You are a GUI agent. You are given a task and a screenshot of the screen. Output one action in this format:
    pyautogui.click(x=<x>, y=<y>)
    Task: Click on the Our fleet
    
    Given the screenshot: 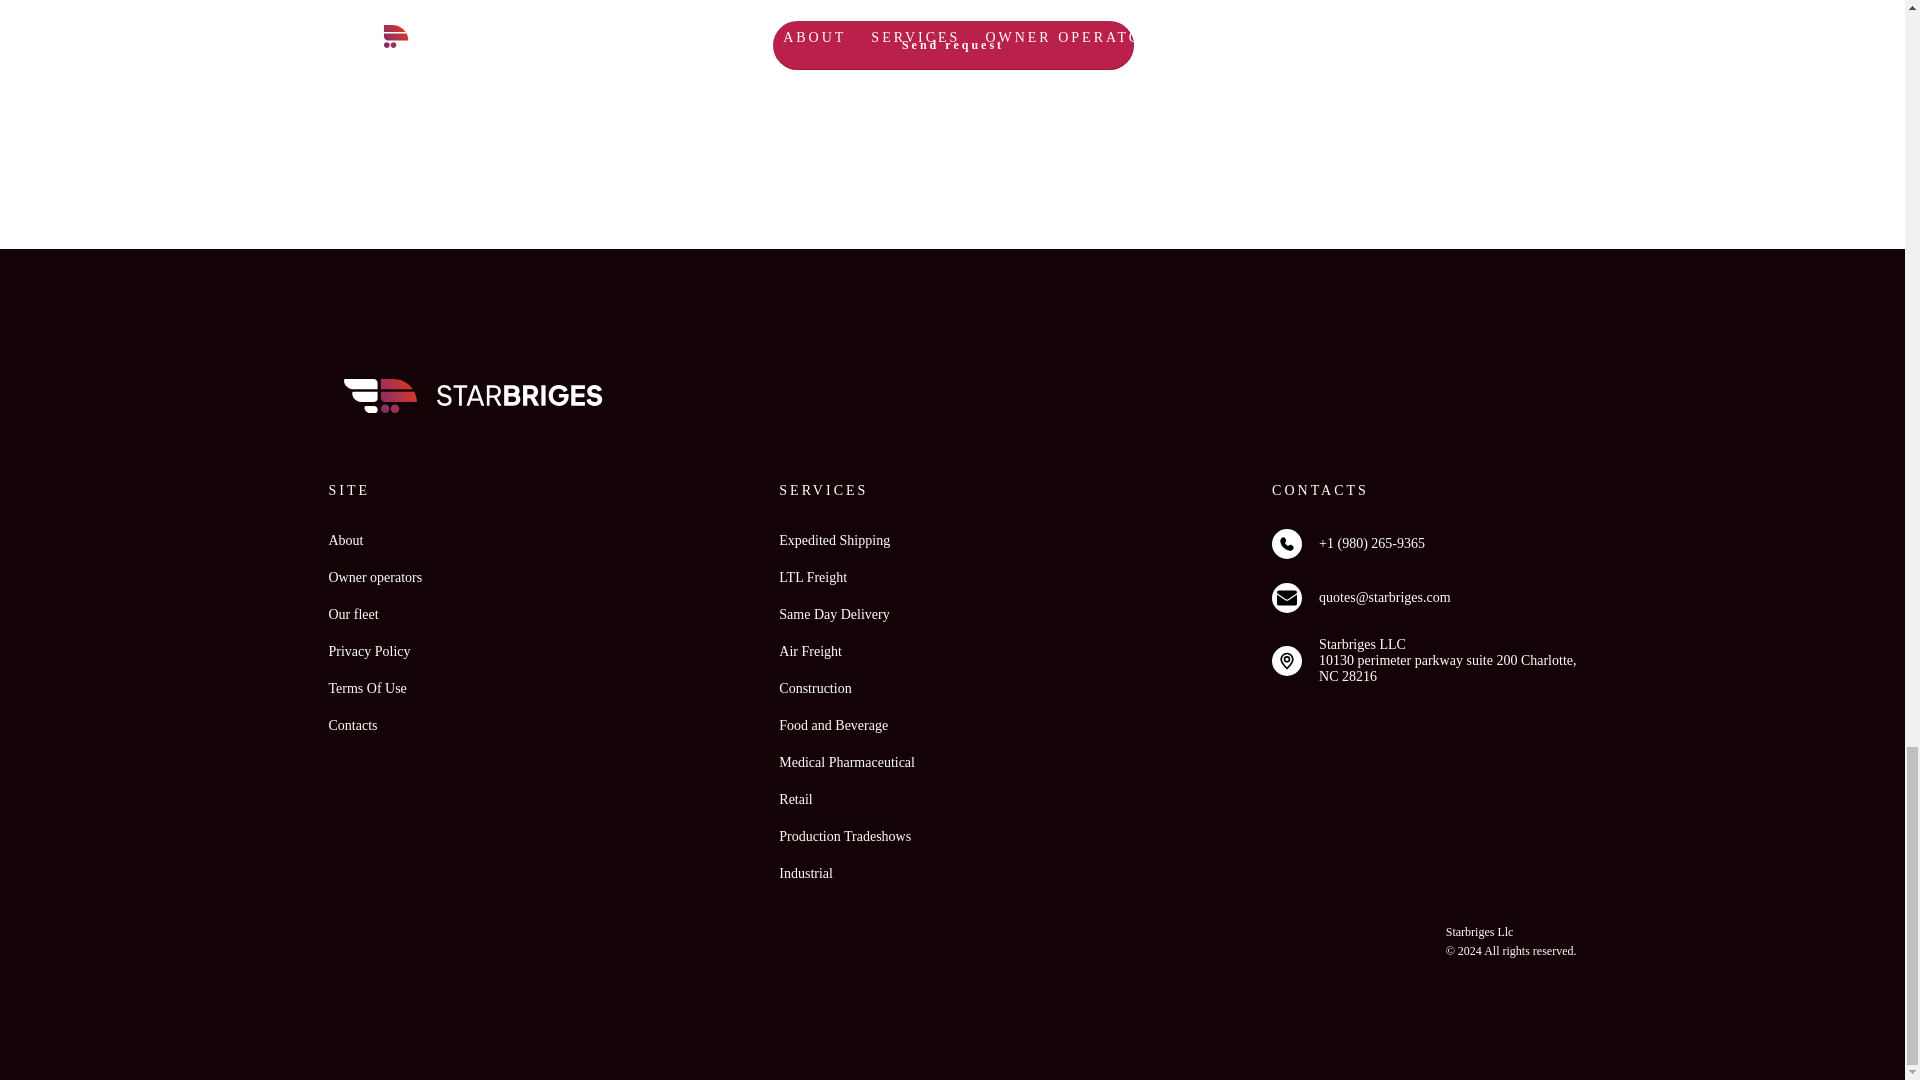 What is the action you would take?
    pyautogui.click(x=353, y=614)
    